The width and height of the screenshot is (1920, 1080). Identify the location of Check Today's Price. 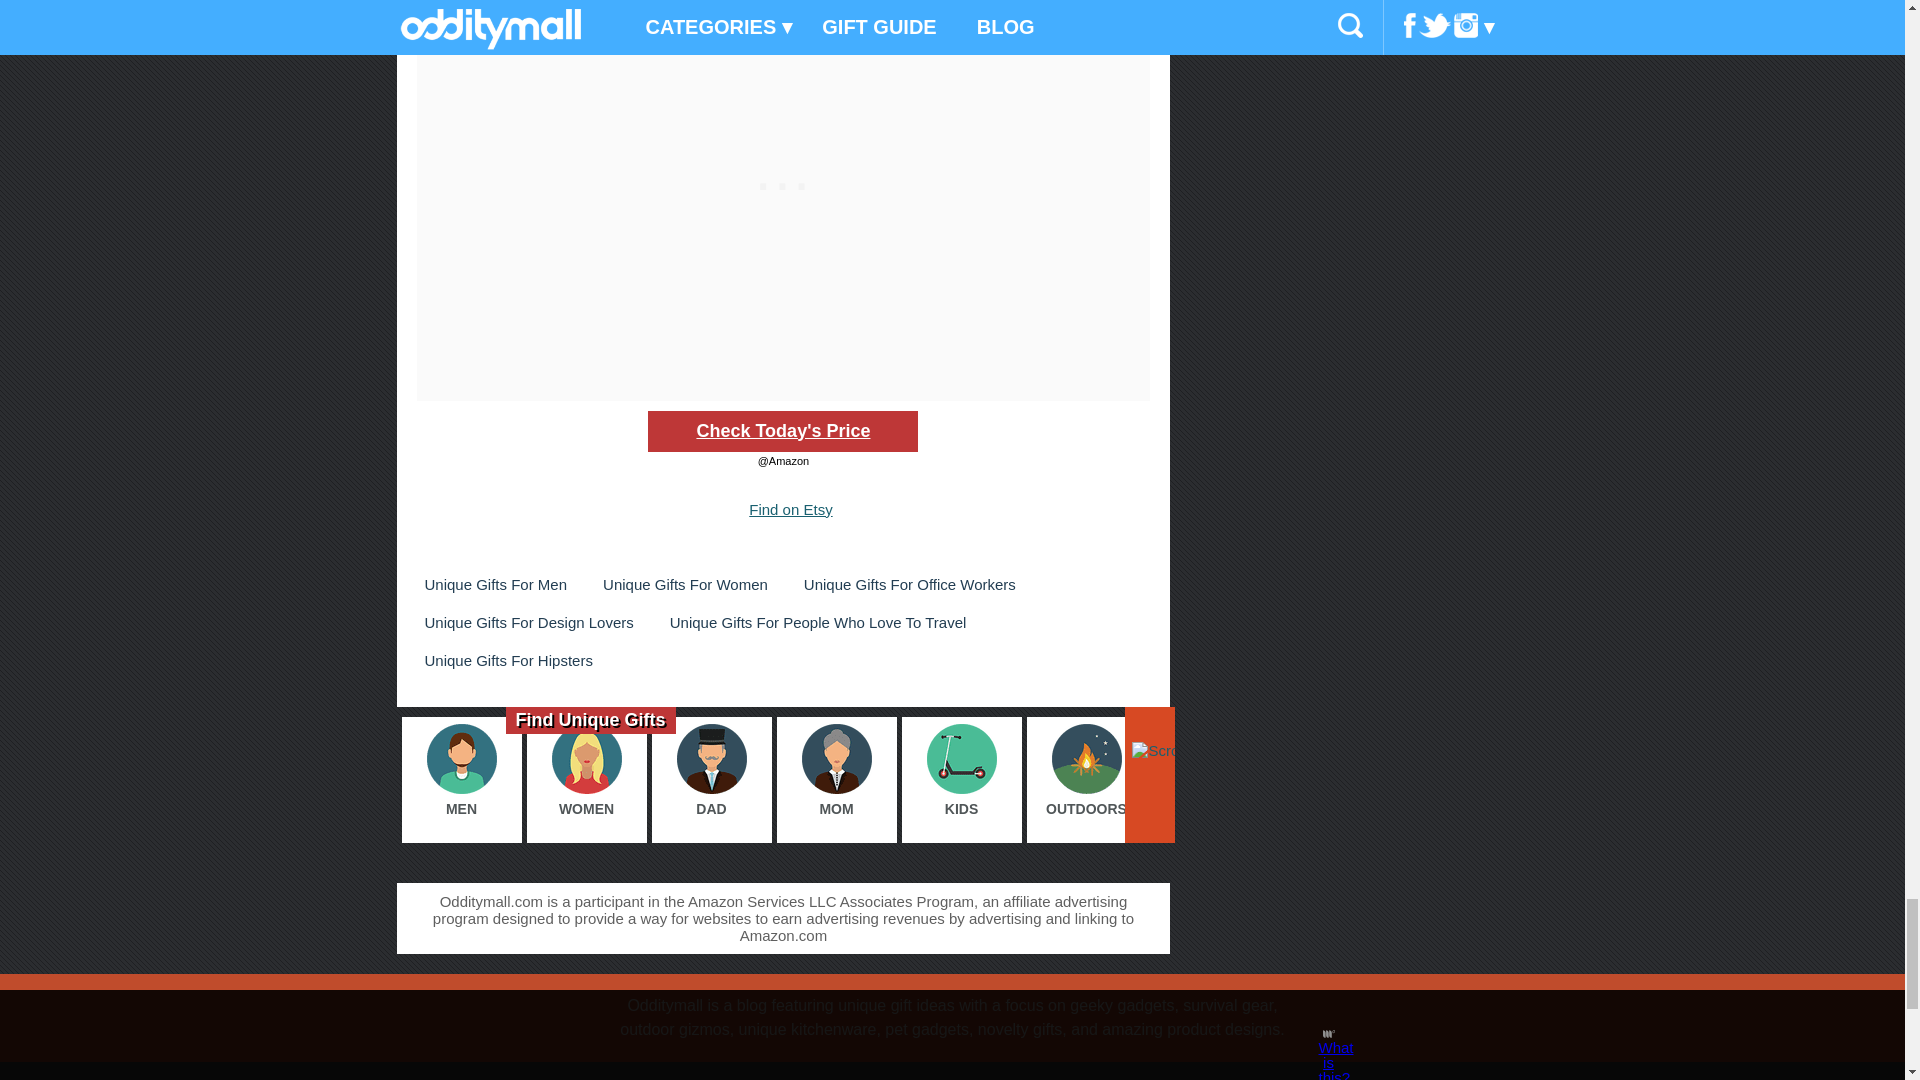
(782, 432).